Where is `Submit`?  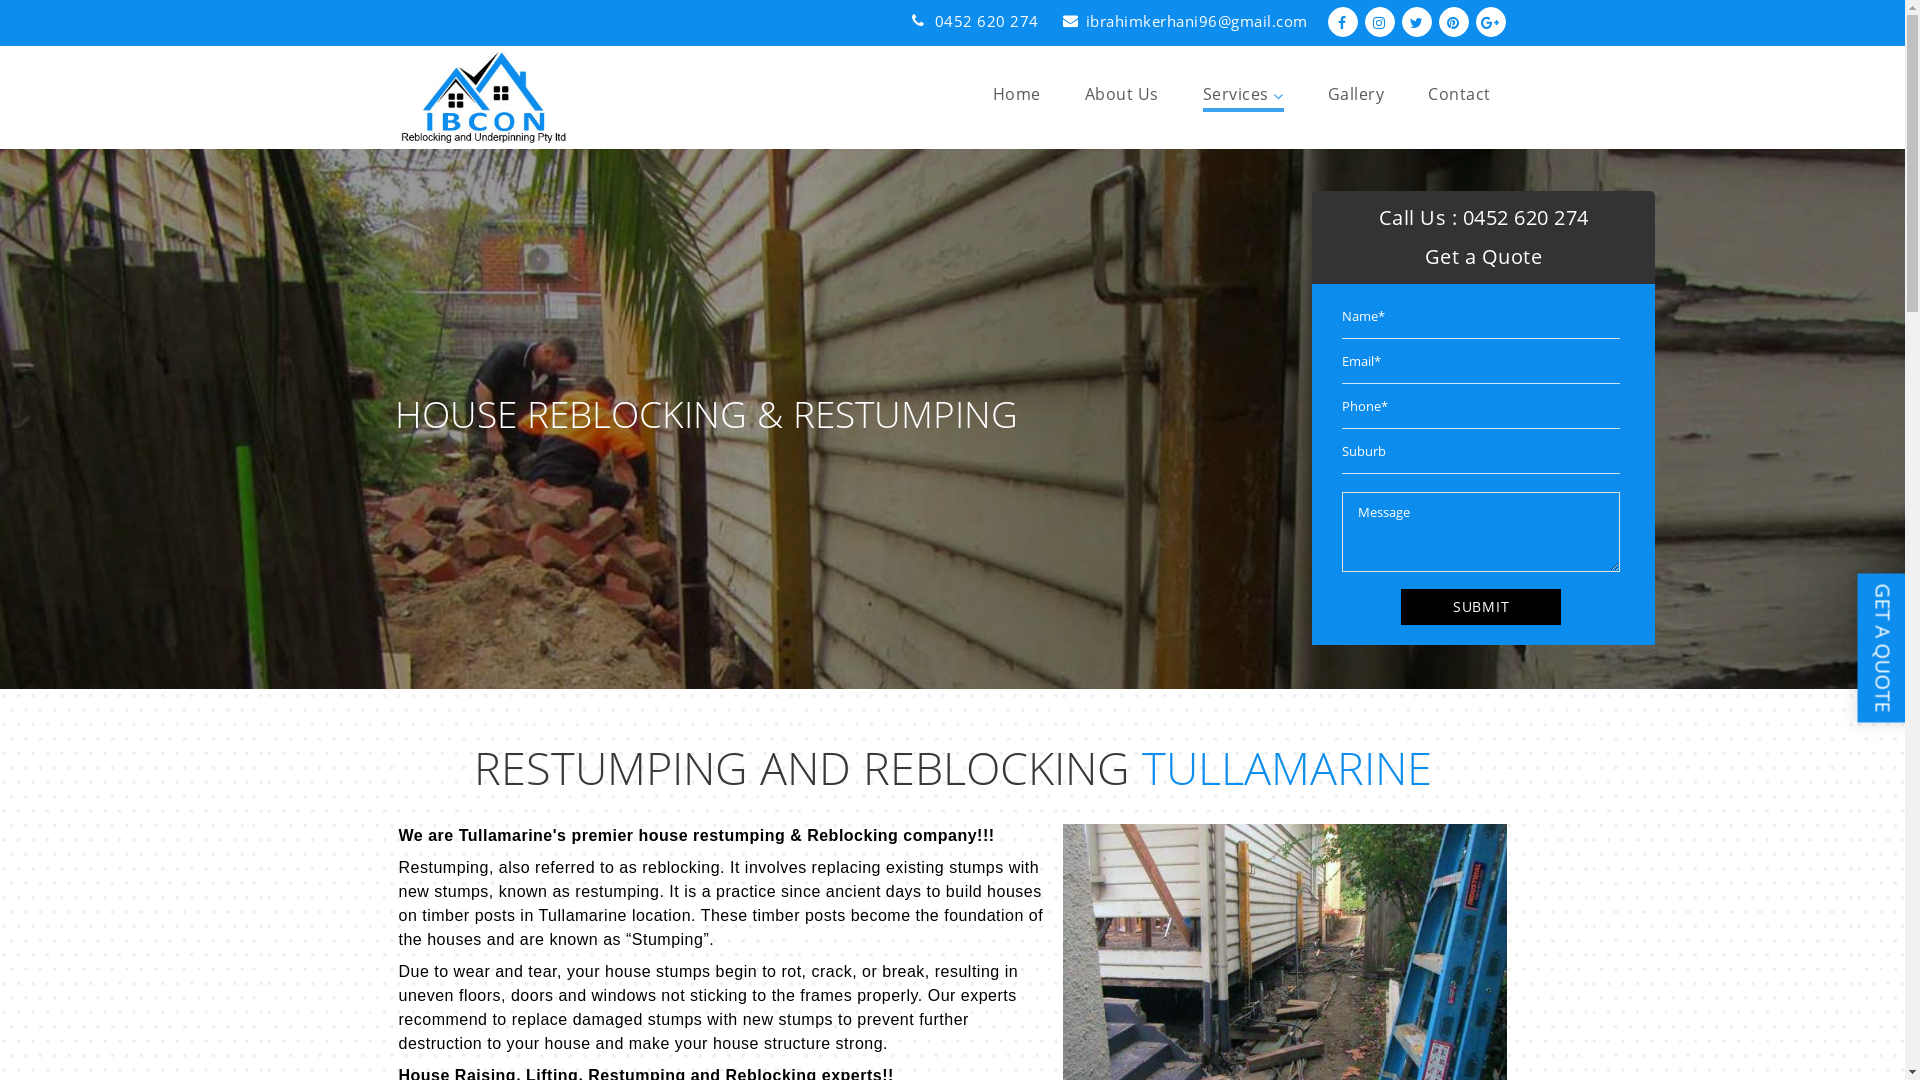
Submit is located at coordinates (1481, 607).